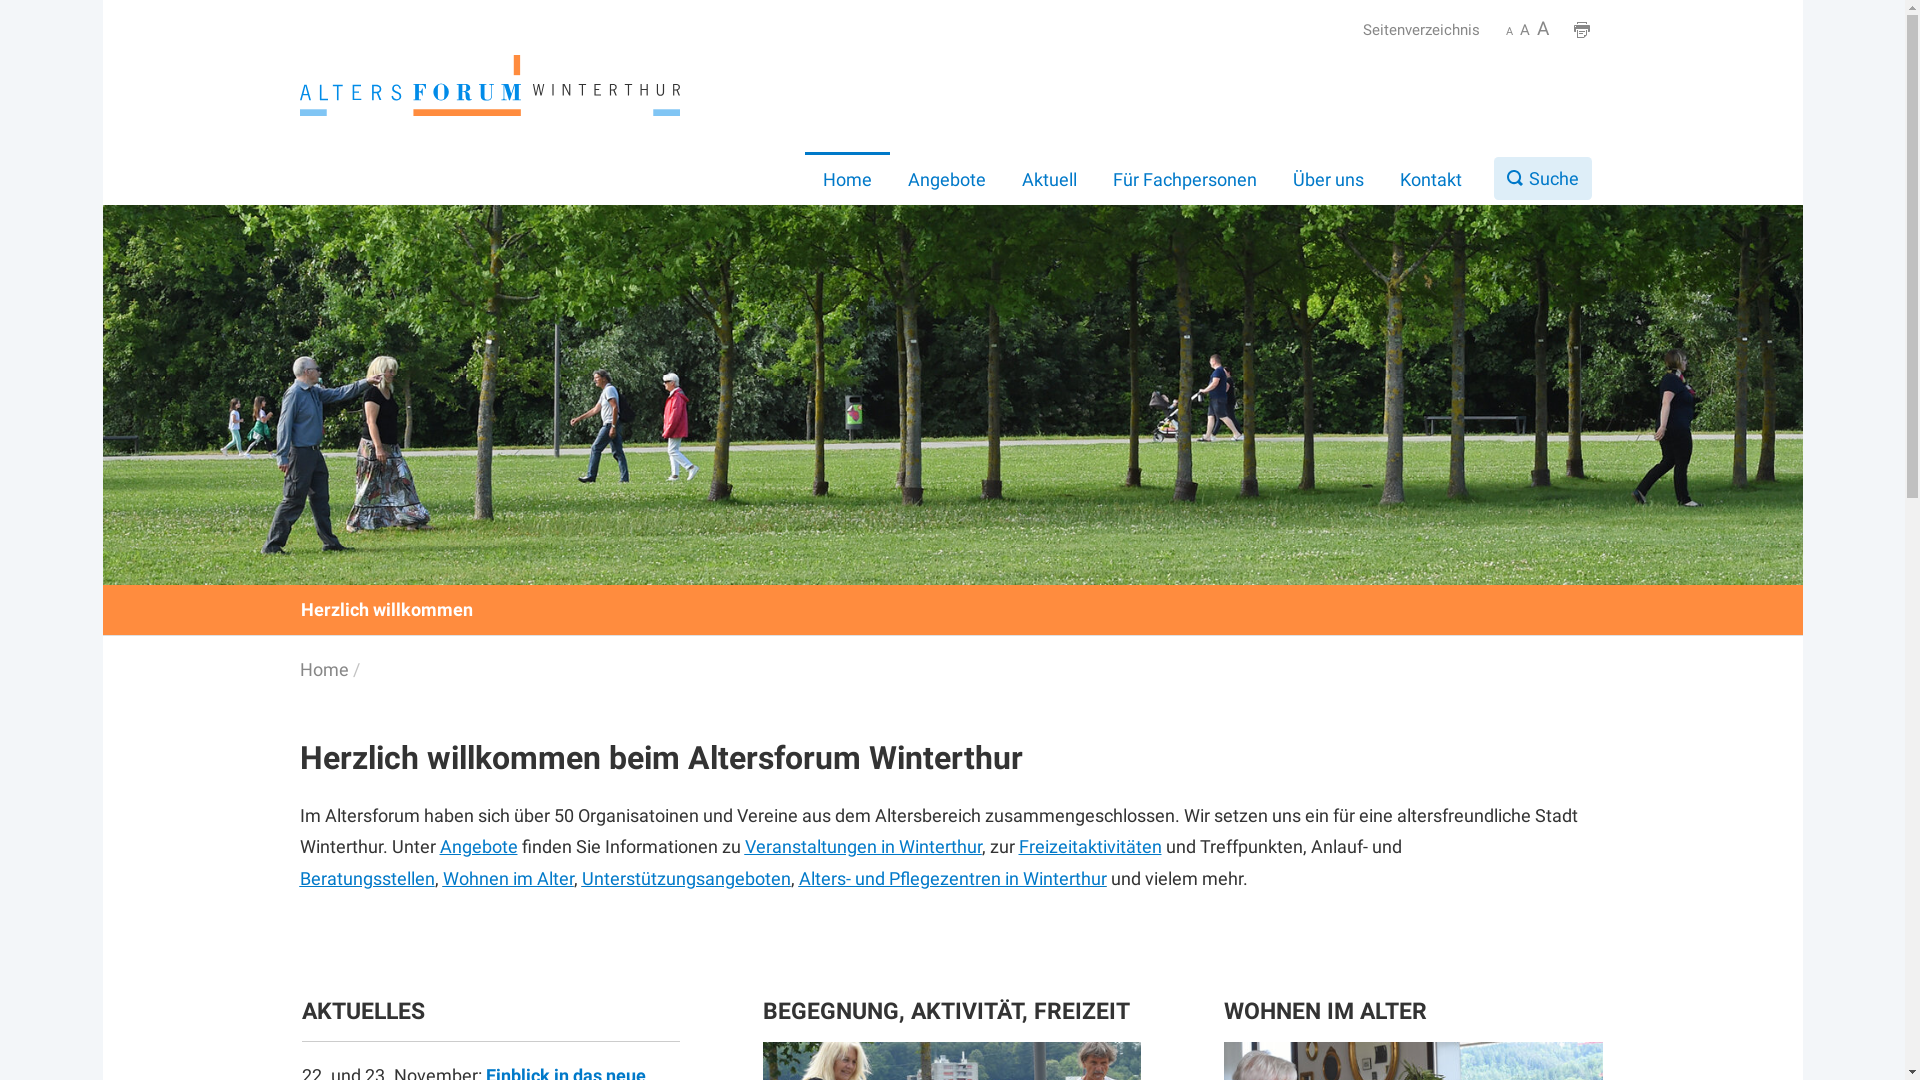 The width and height of the screenshot is (1920, 1080). I want to click on Alters- und Pflegezentren in Winterthur, so click(952, 878).